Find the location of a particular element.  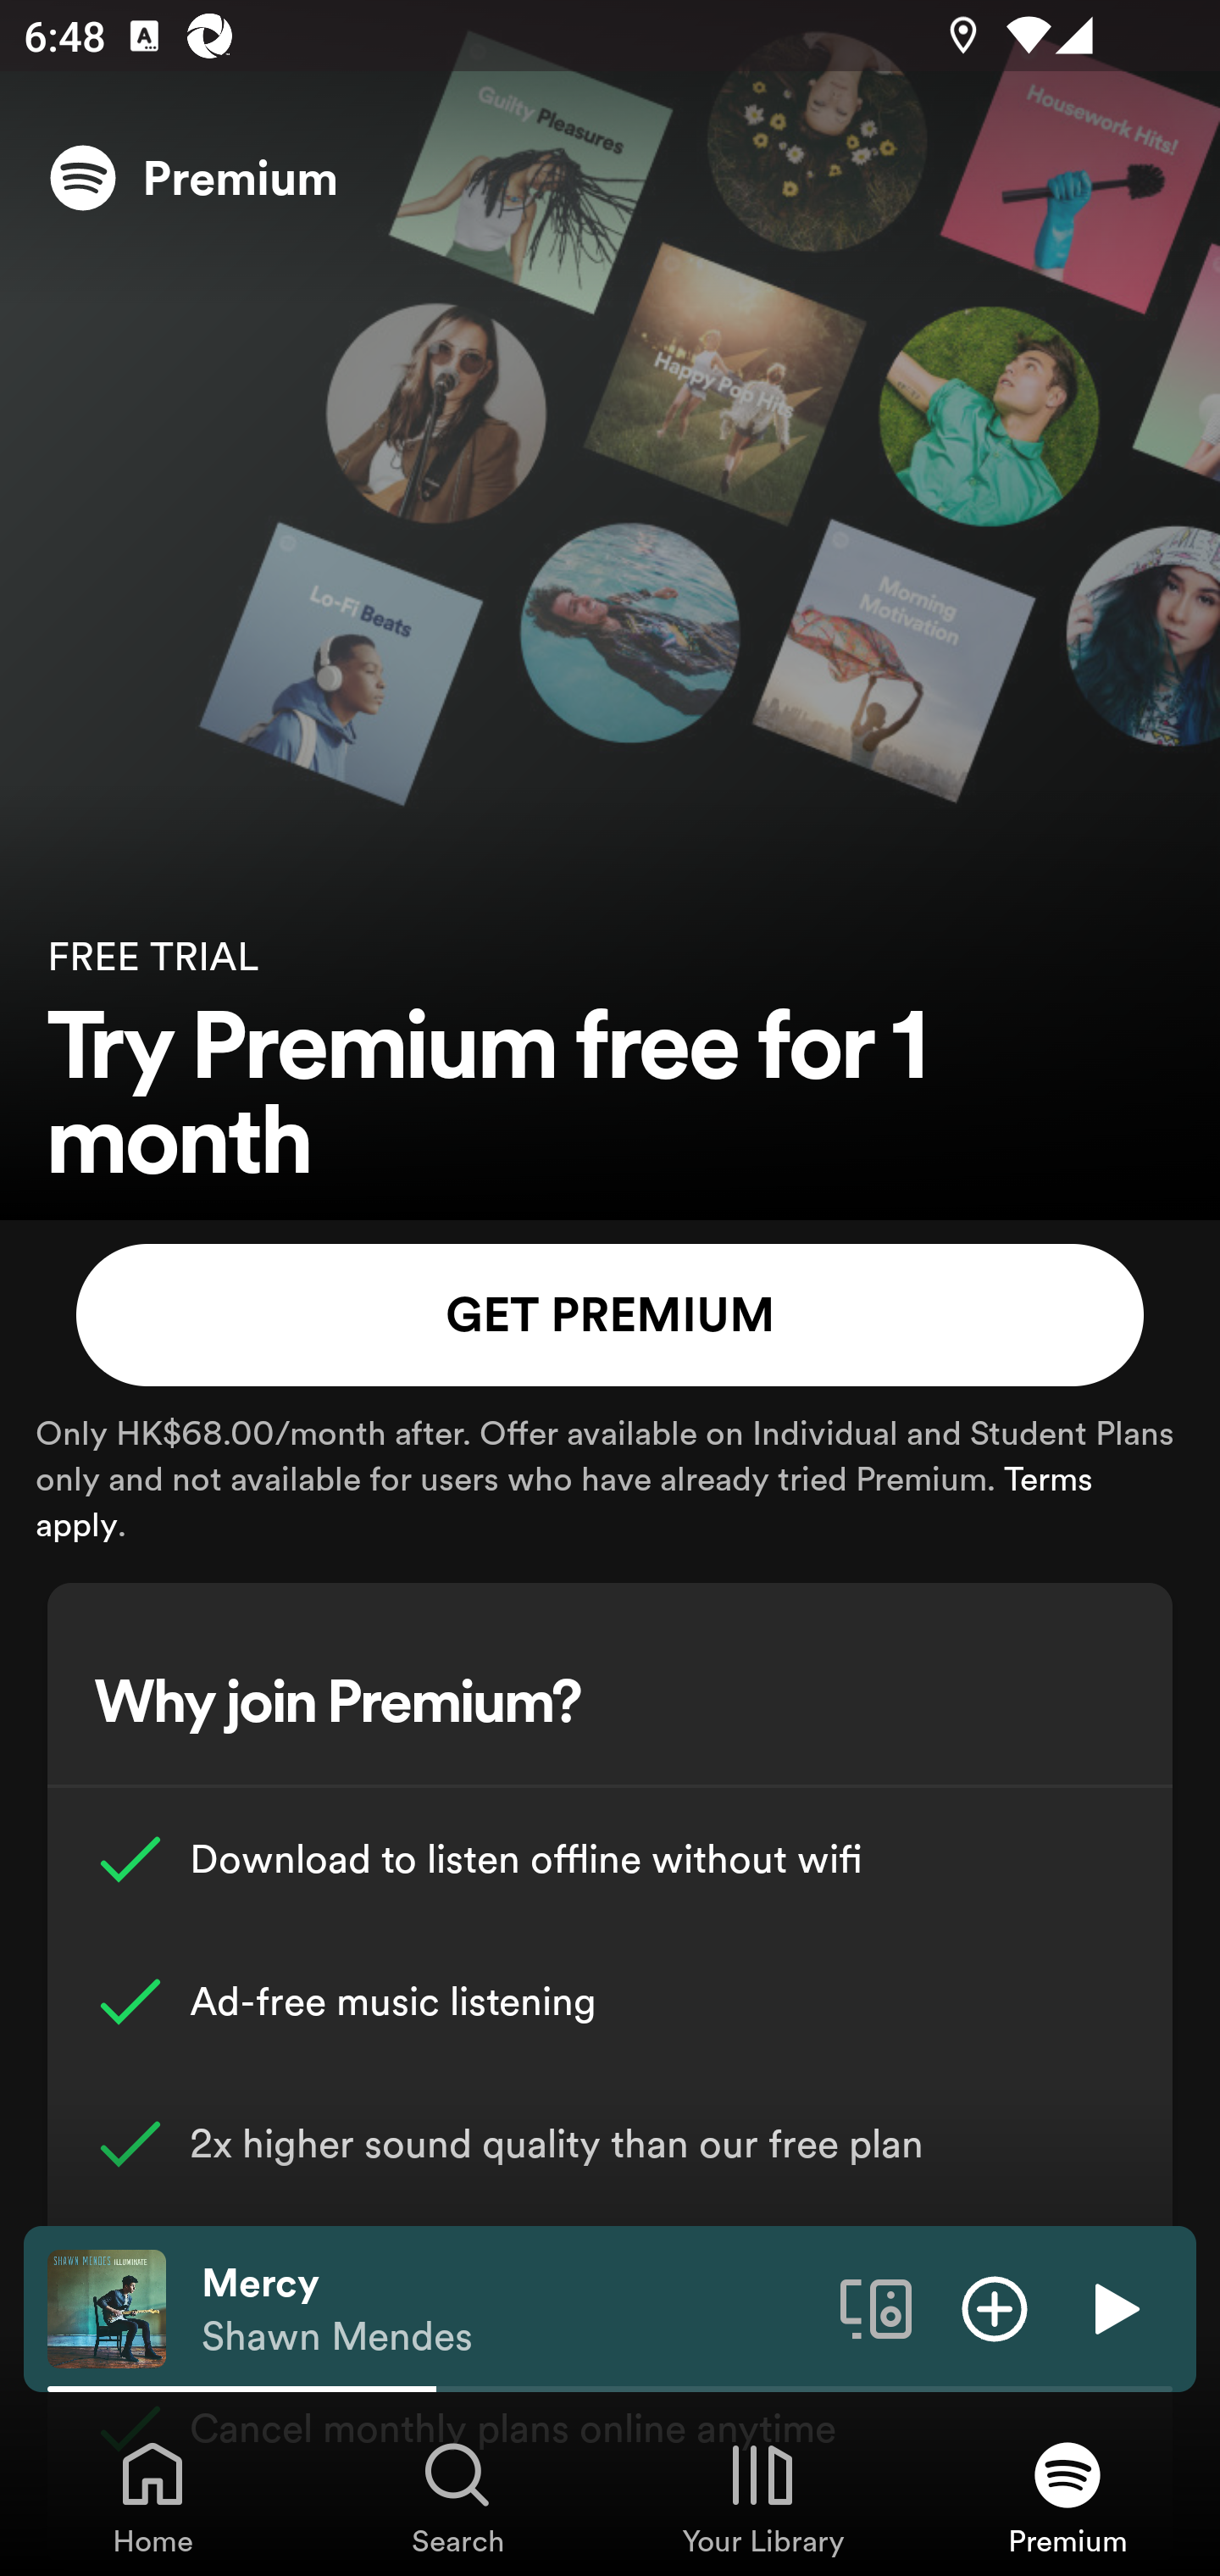

Play is located at coordinates (1113, 2307).